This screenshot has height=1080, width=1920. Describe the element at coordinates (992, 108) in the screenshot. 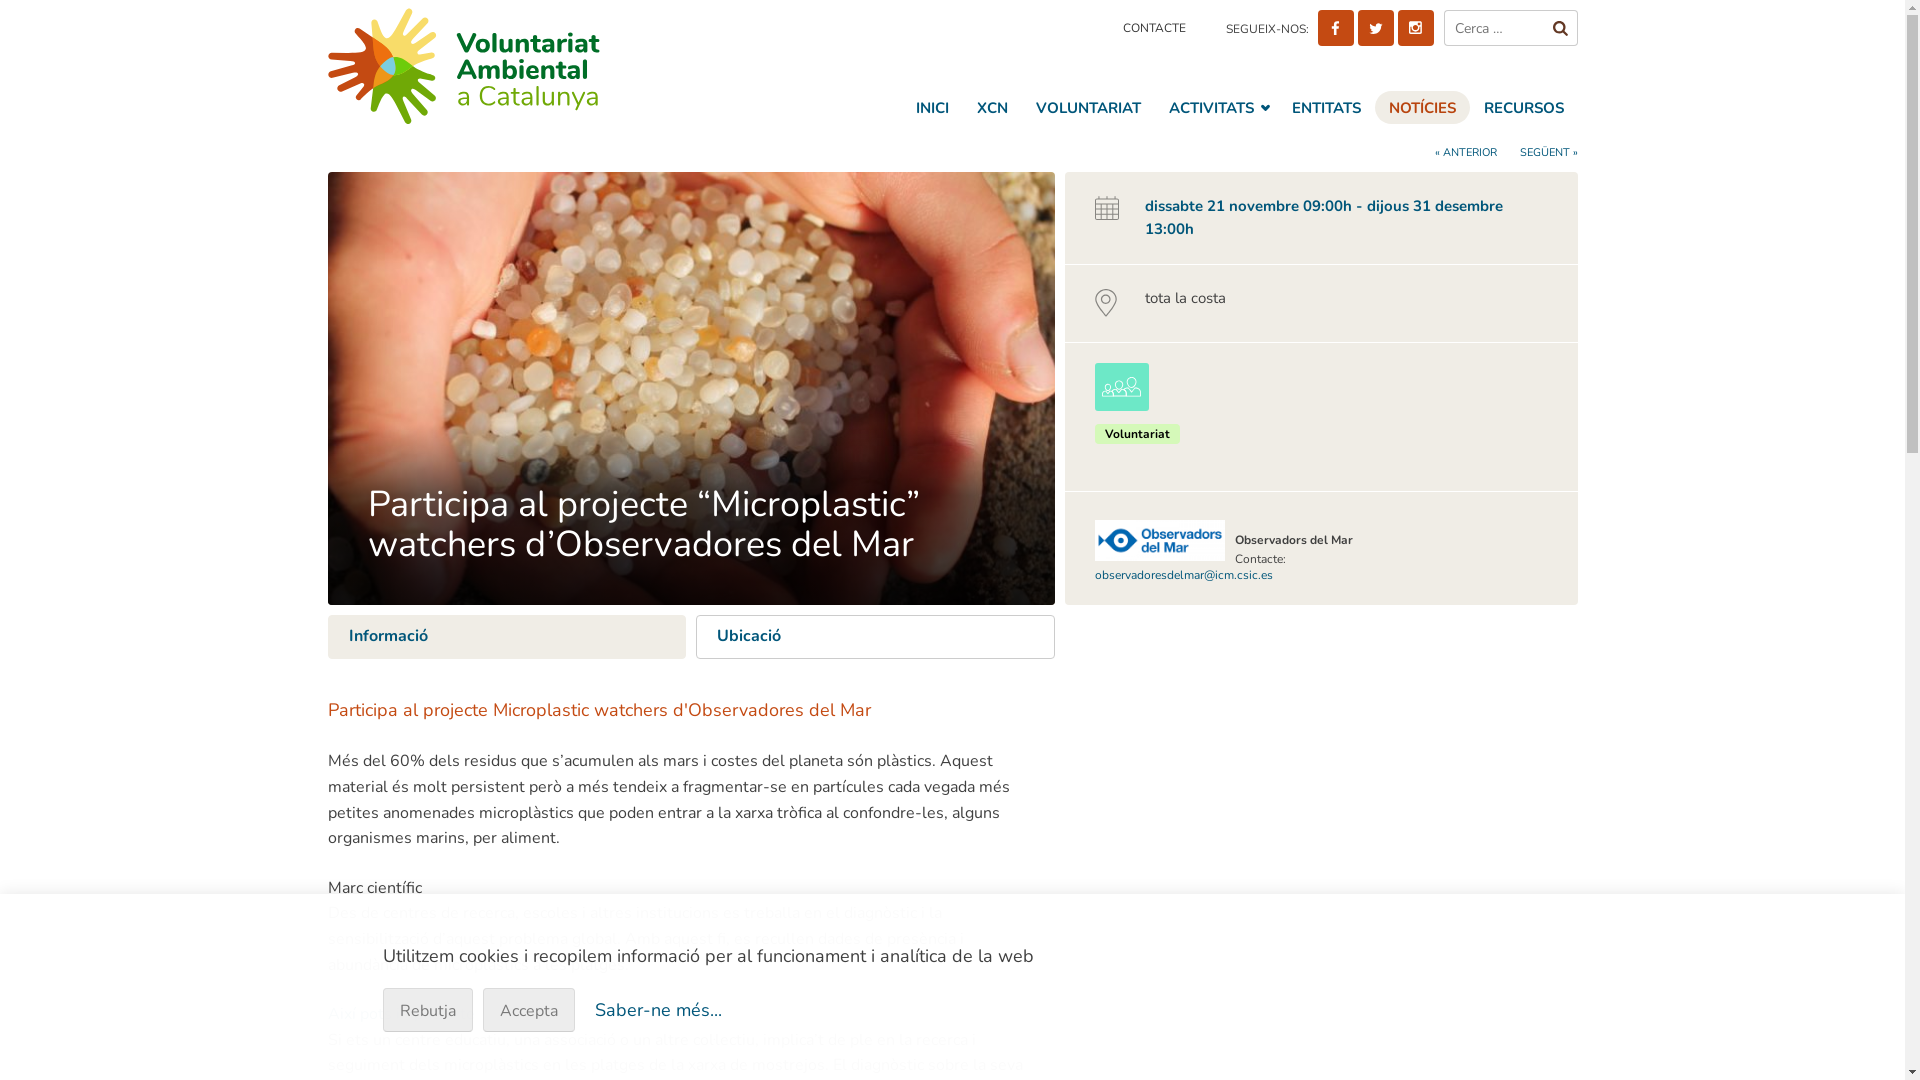

I see `XCN` at that location.